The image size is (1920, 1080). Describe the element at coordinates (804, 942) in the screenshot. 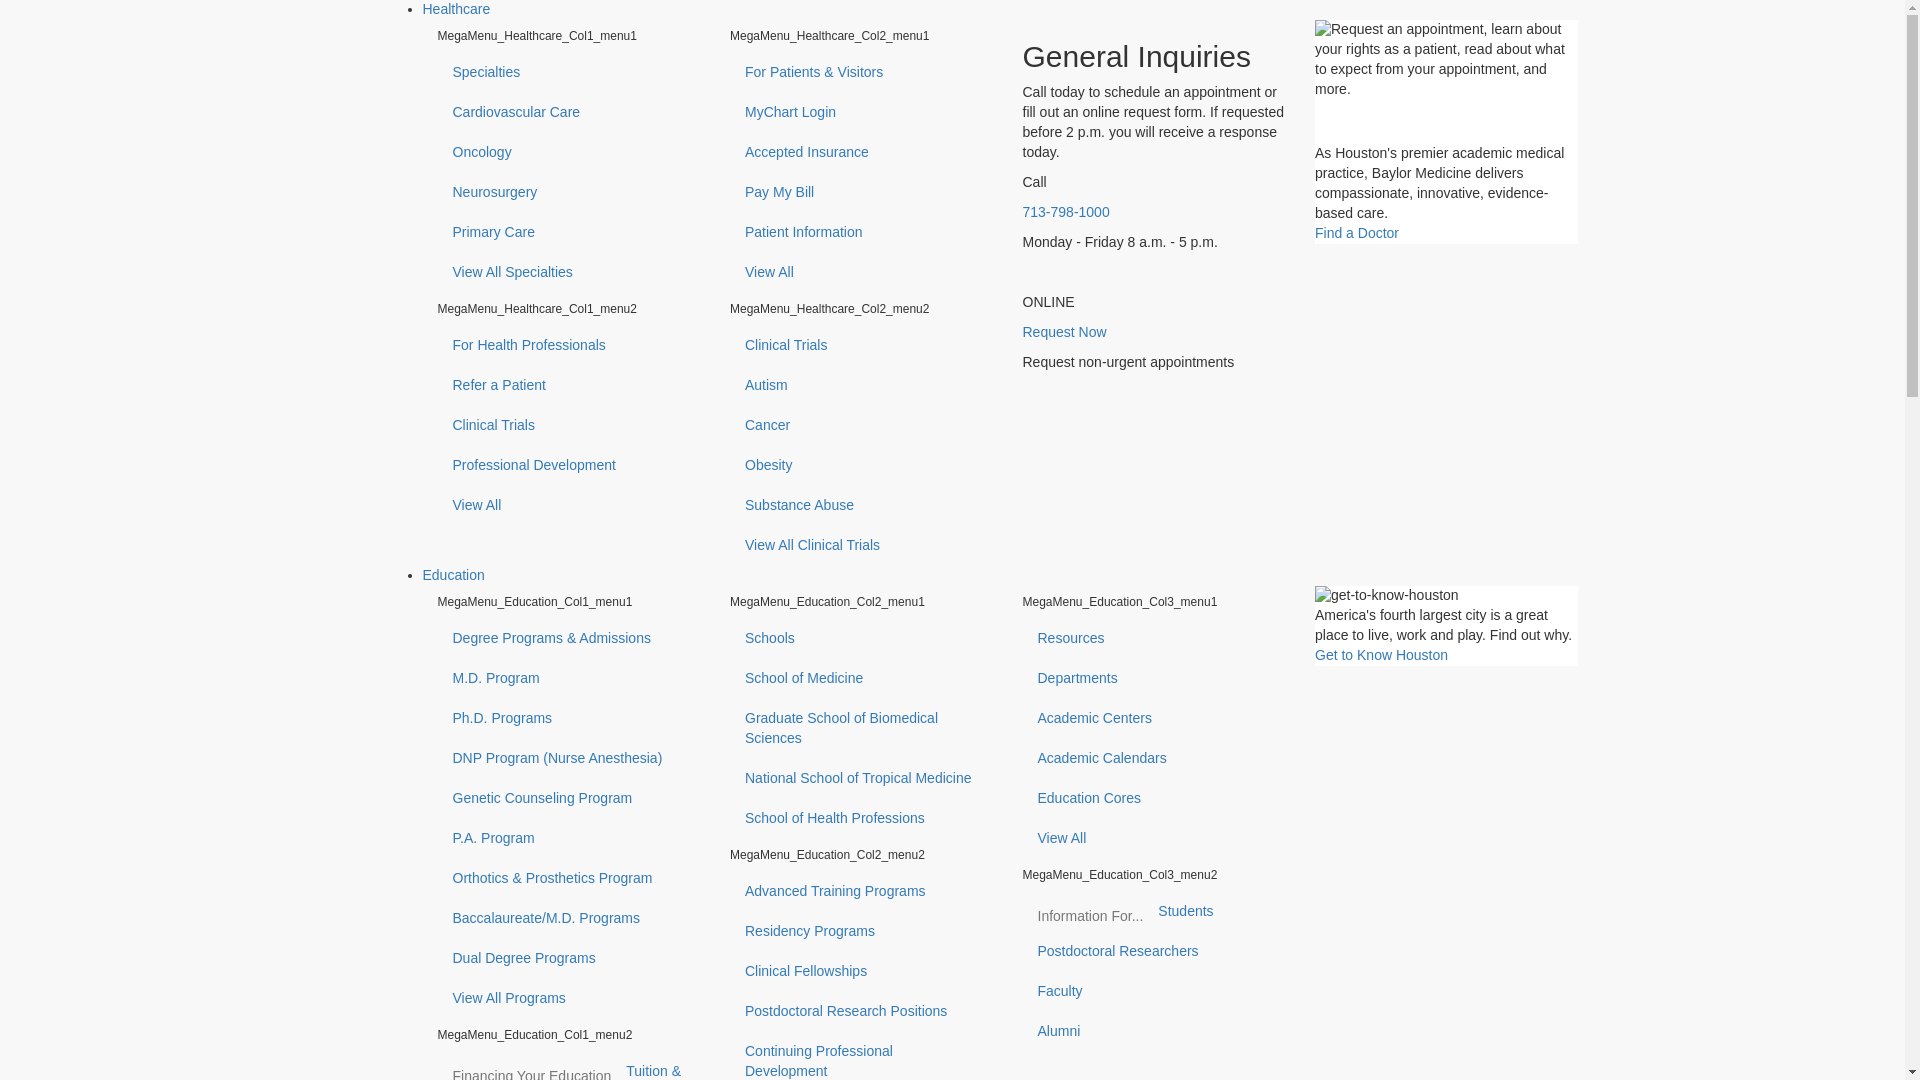

I see `Graduate School of Biomedical Sciences` at that location.